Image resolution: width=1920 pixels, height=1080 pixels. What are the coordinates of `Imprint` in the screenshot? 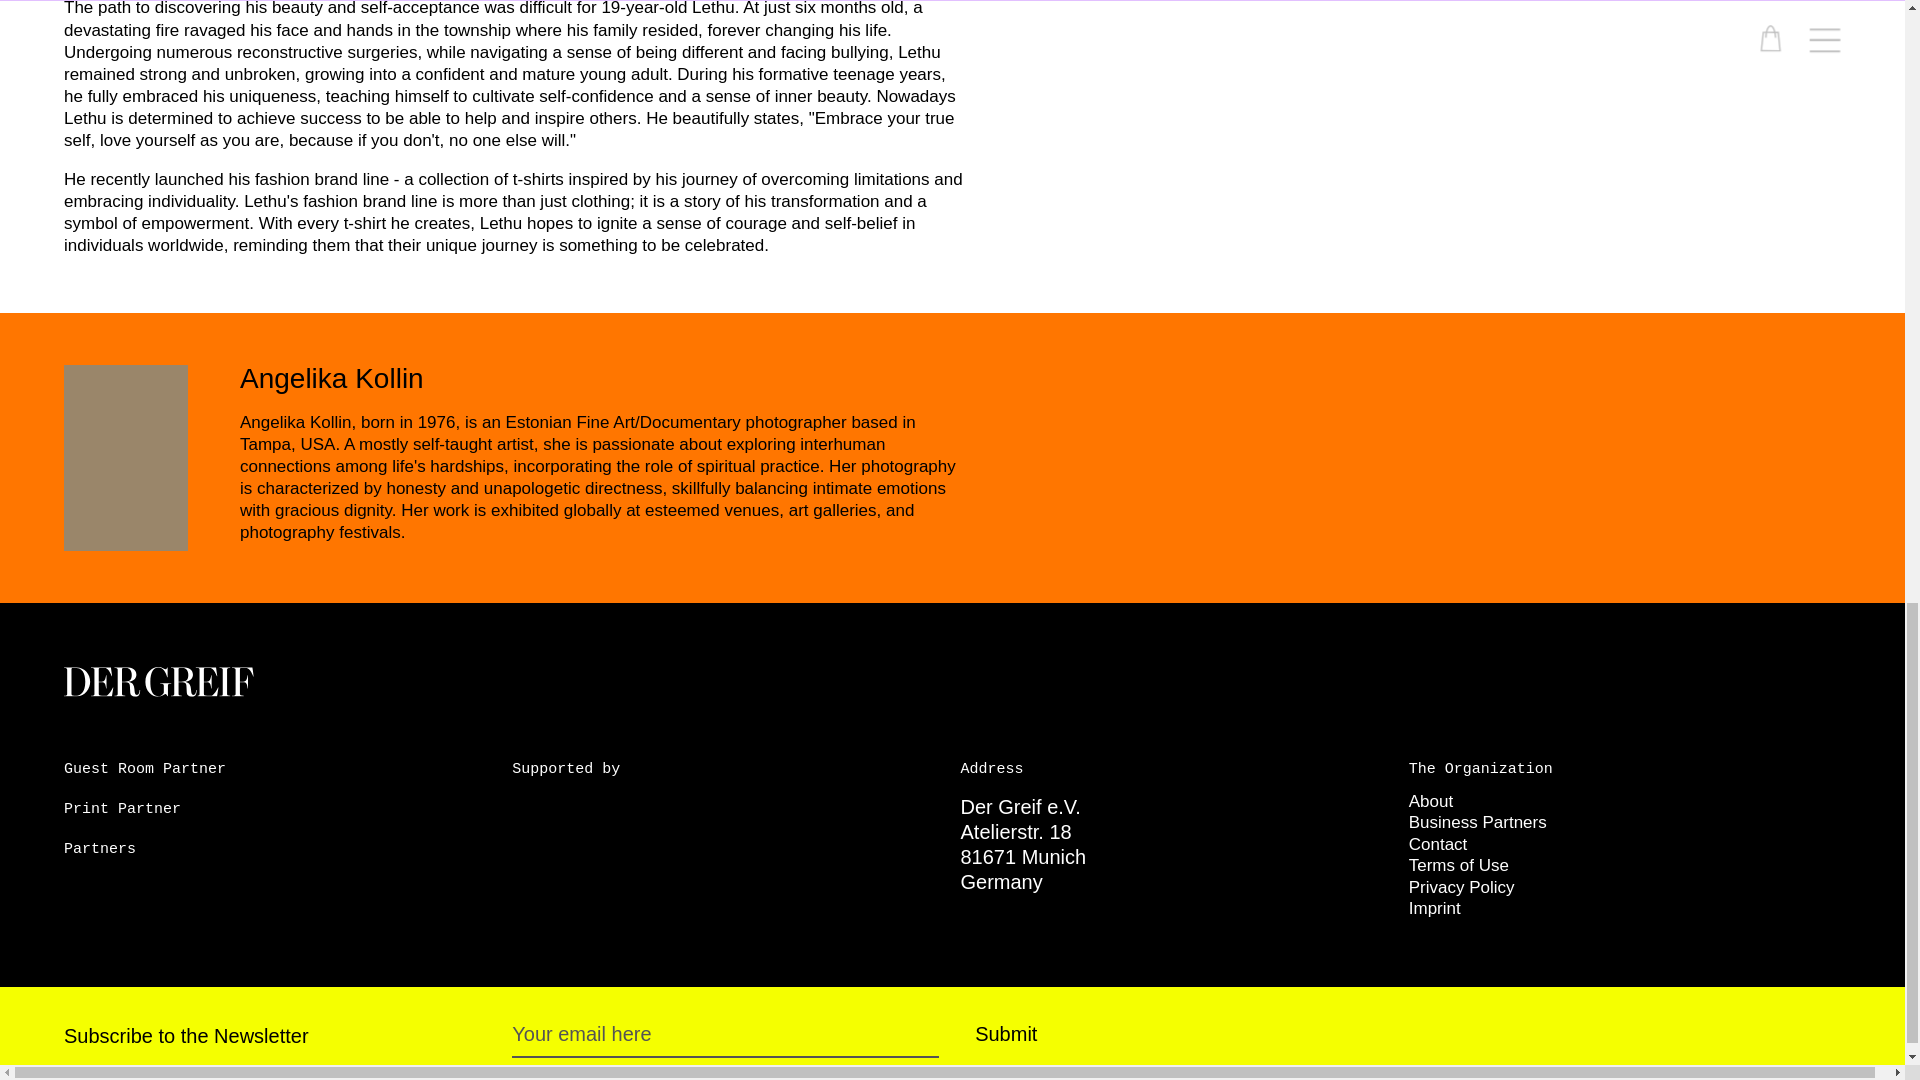 It's located at (1435, 908).